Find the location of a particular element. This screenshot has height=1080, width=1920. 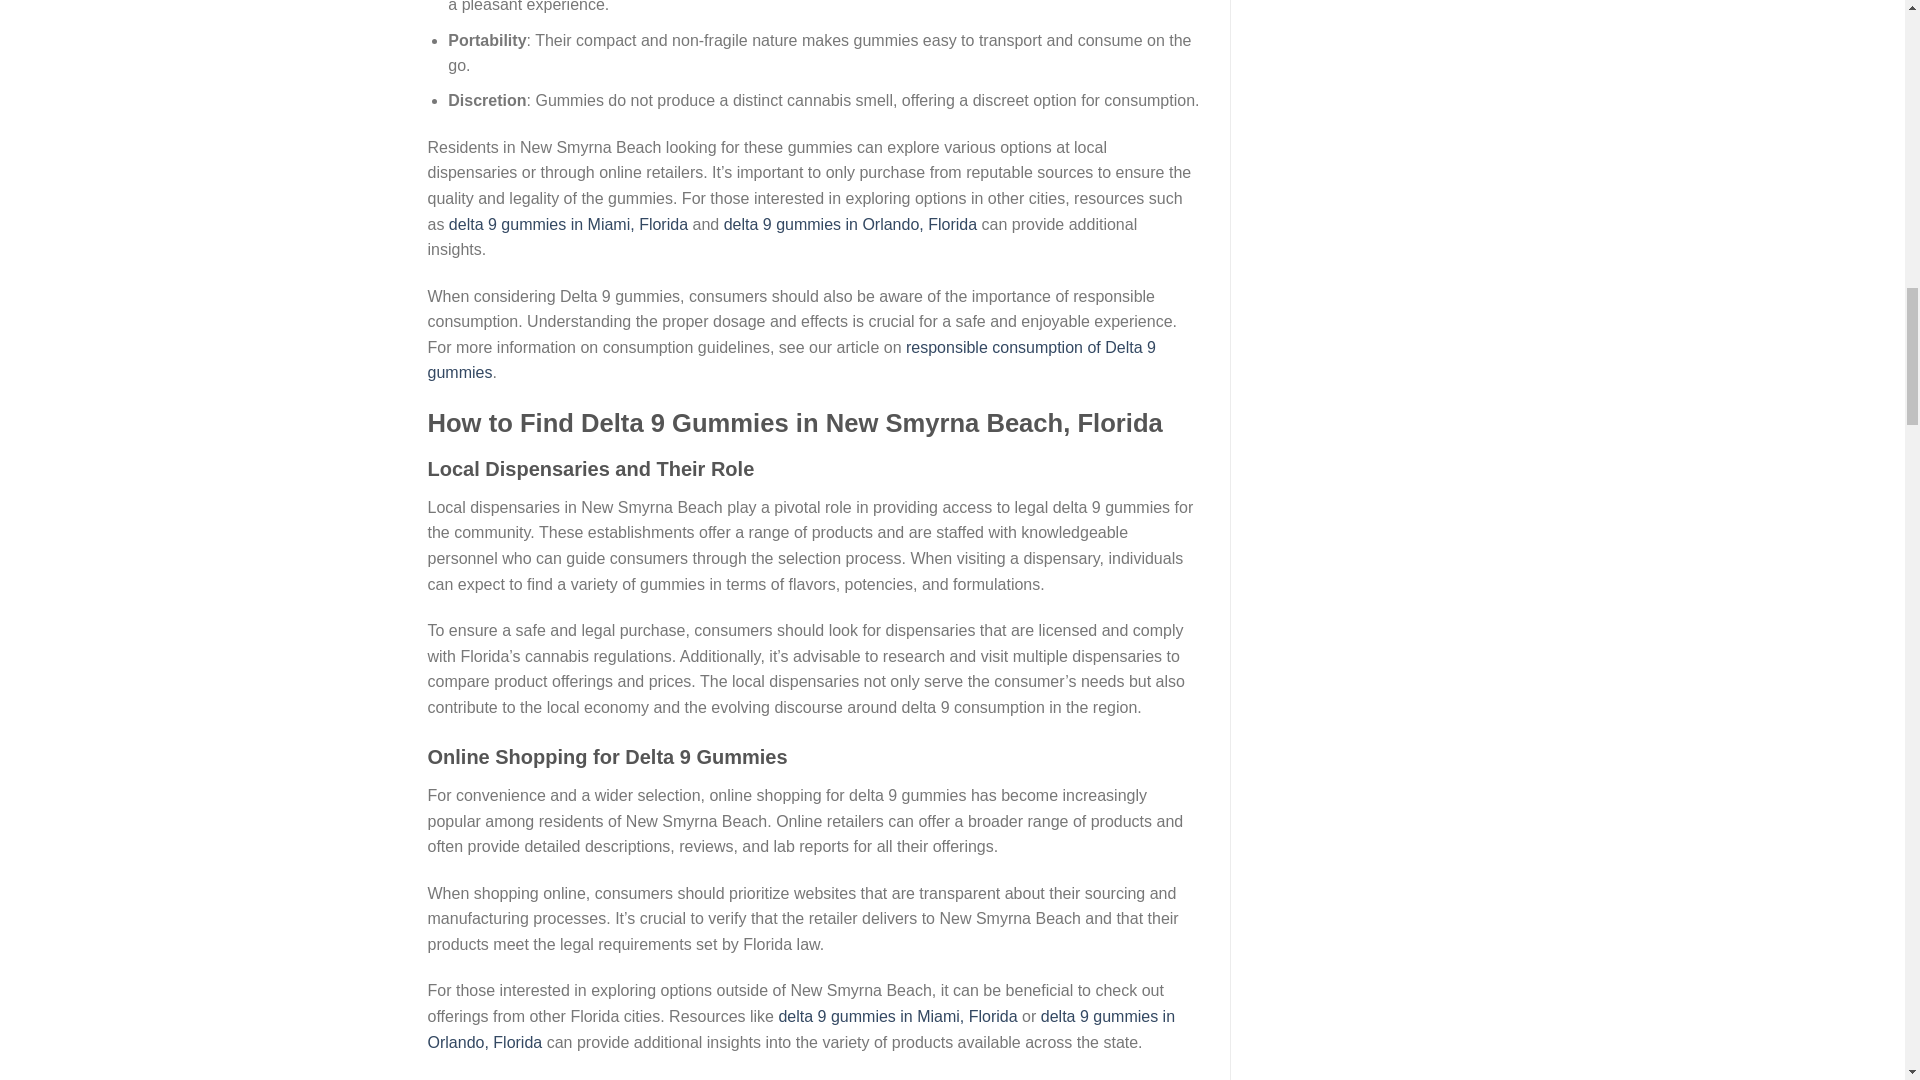

delta 9 gummies in Orlando, Florida is located at coordinates (802, 1028).